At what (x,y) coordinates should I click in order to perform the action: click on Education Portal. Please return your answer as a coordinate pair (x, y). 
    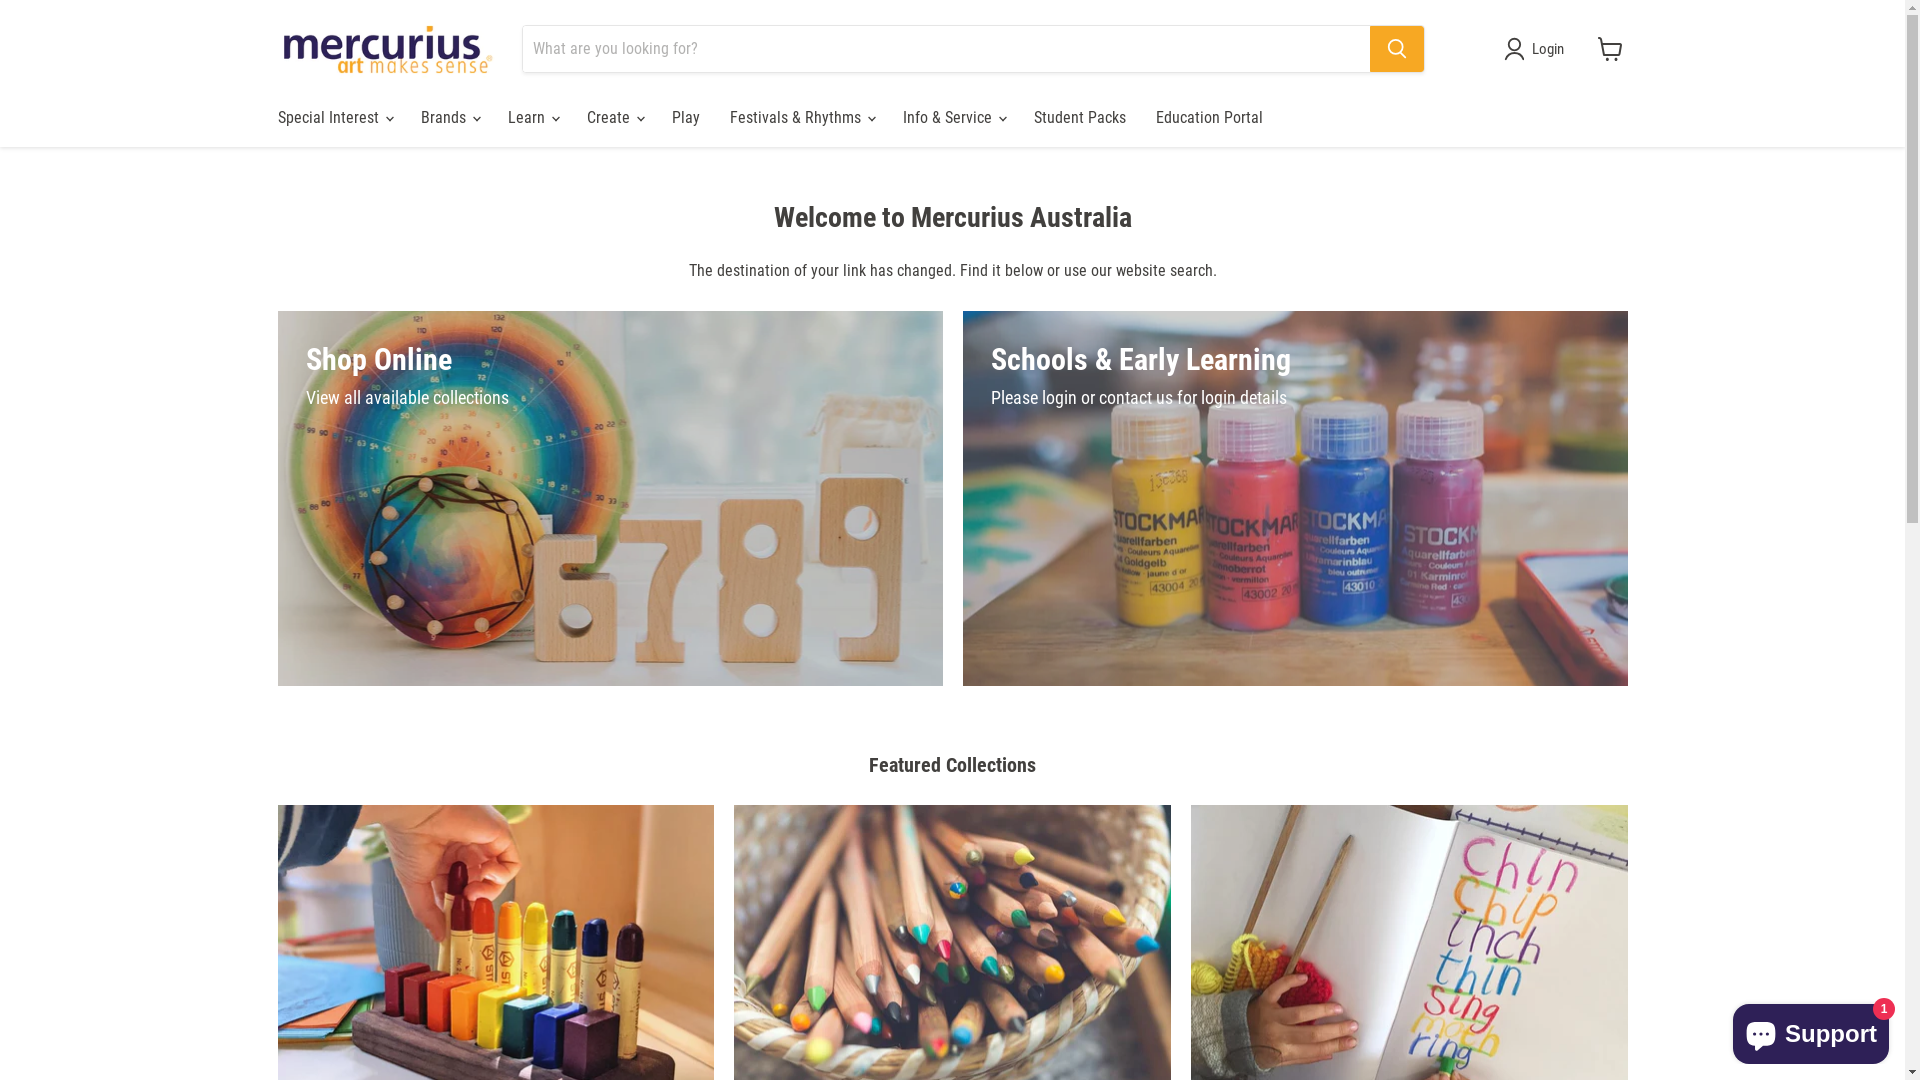
    Looking at the image, I should click on (1208, 118).